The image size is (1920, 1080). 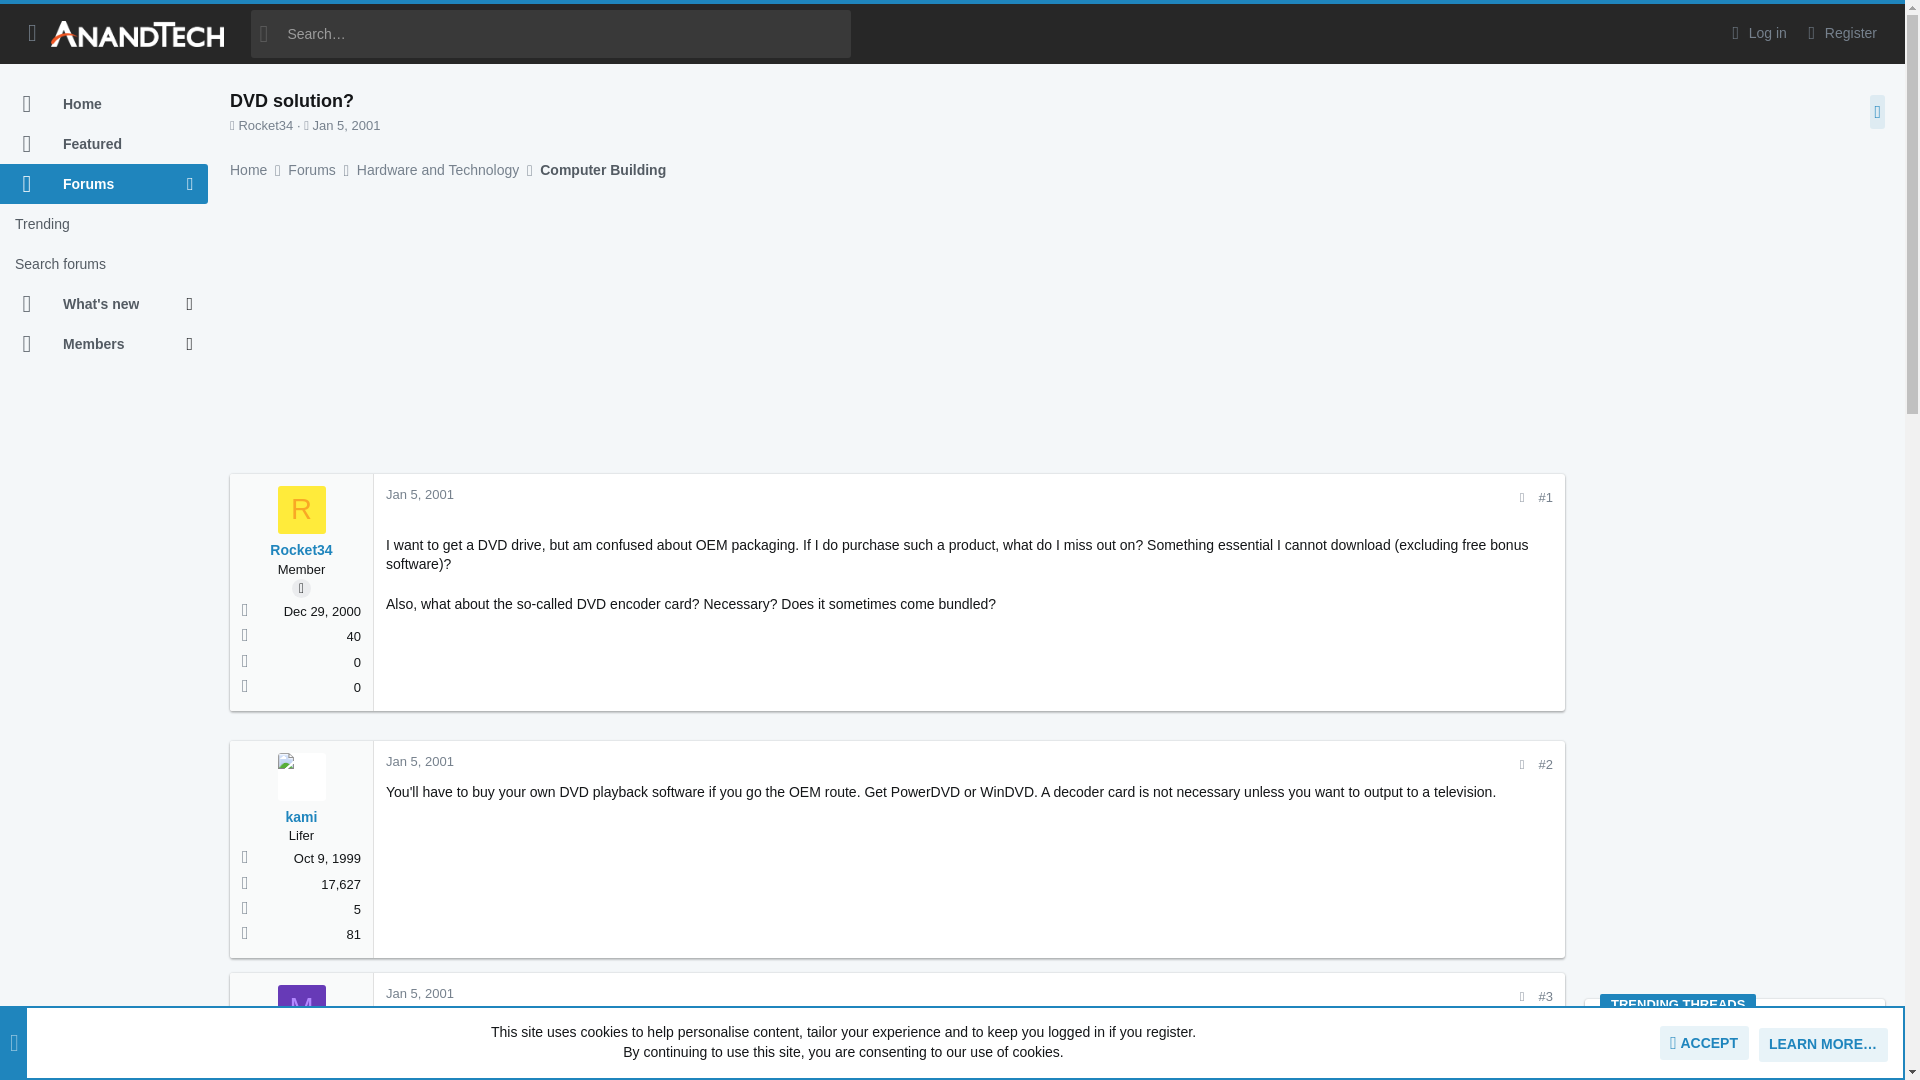 What do you see at coordinates (104, 264) in the screenshot?
I see `Search forums` at bounding box center [104, 264].